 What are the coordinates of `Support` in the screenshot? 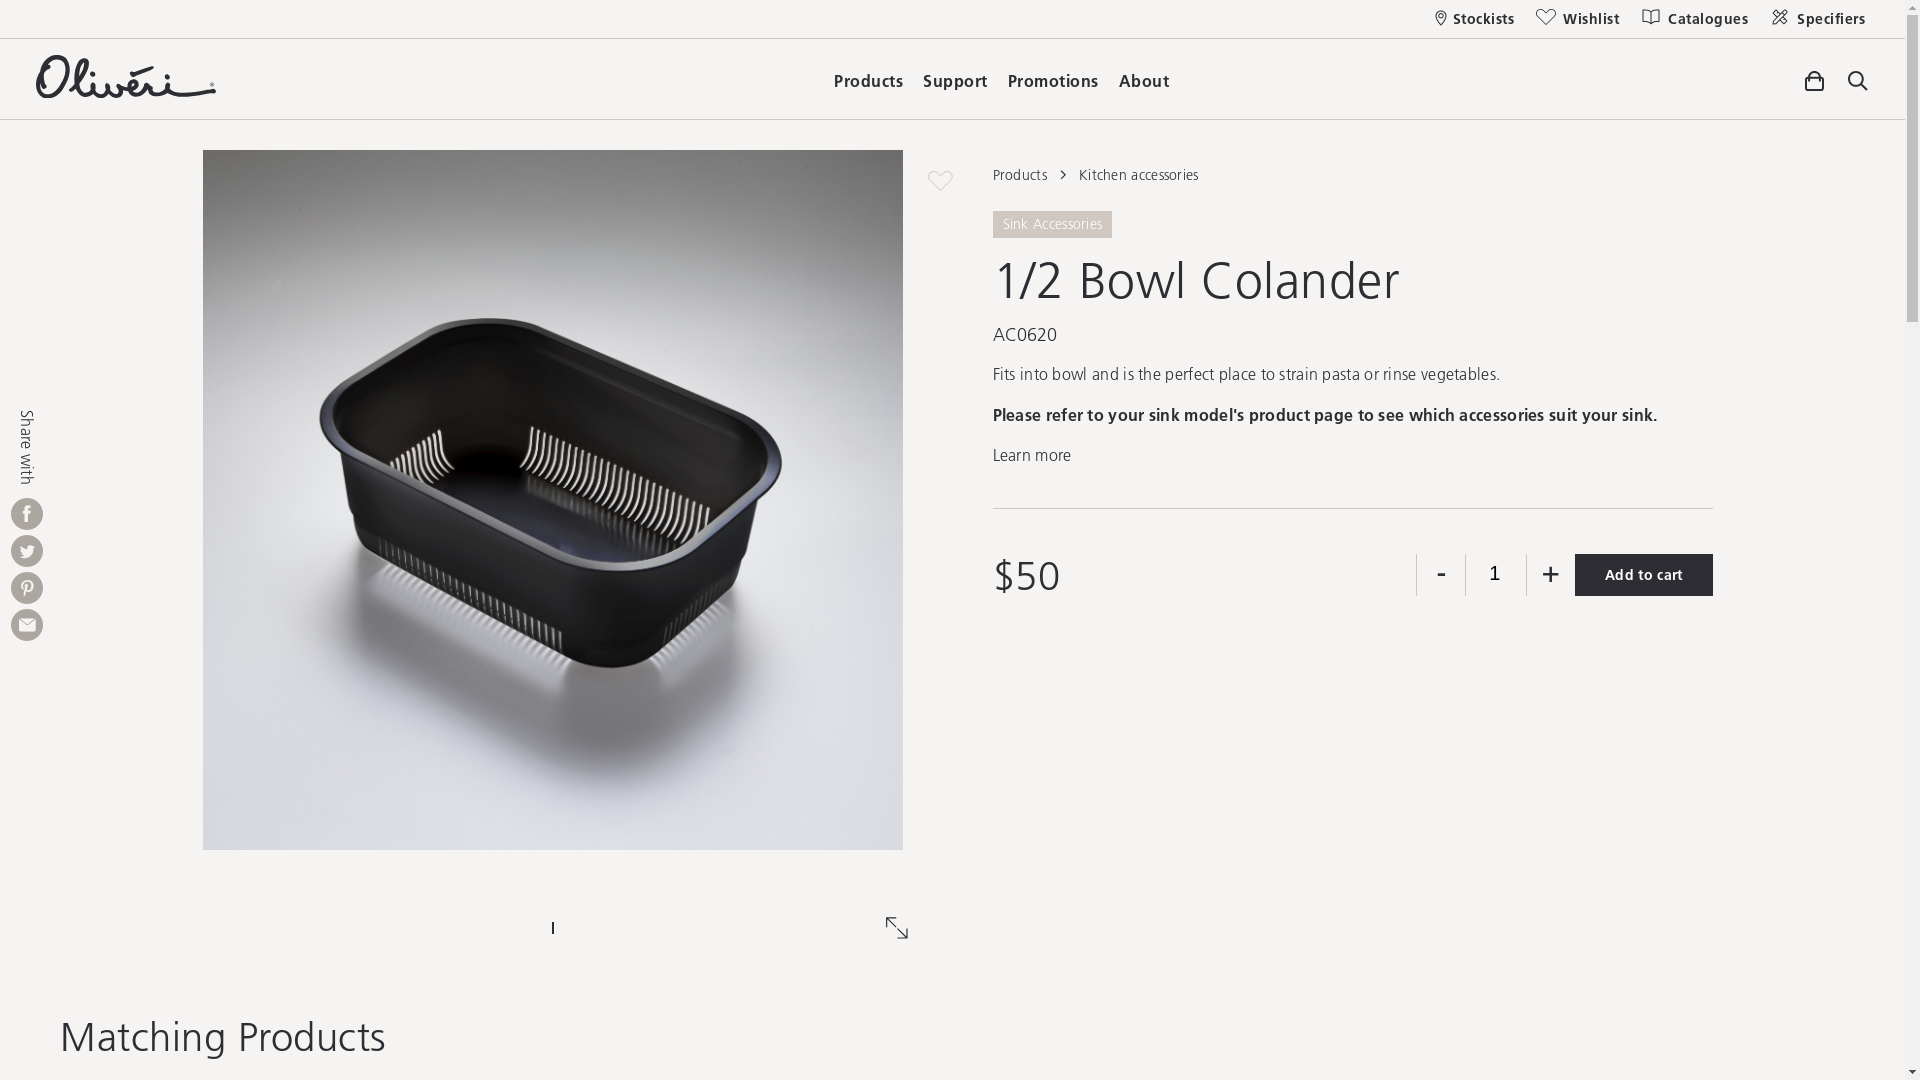 It's located at (956, 76).